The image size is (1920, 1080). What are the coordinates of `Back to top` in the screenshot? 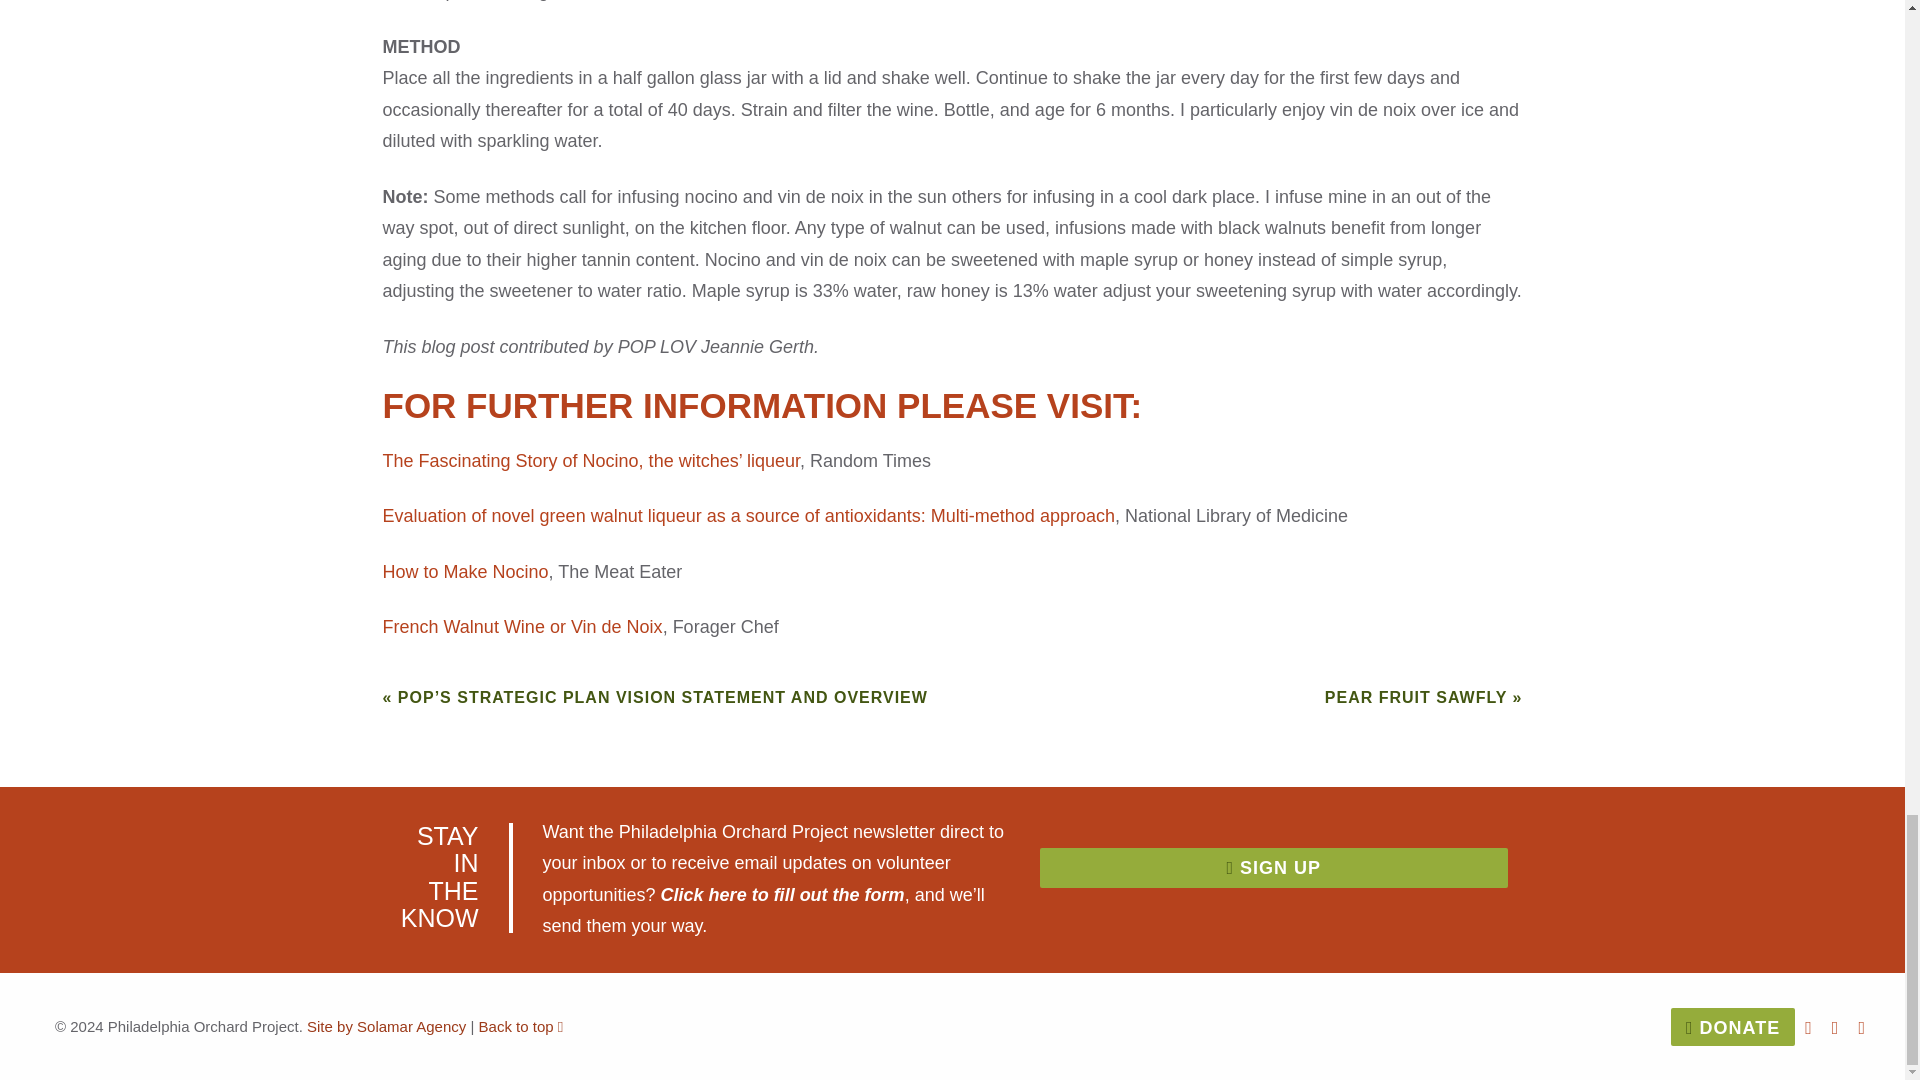 It's located at (521, 1026).